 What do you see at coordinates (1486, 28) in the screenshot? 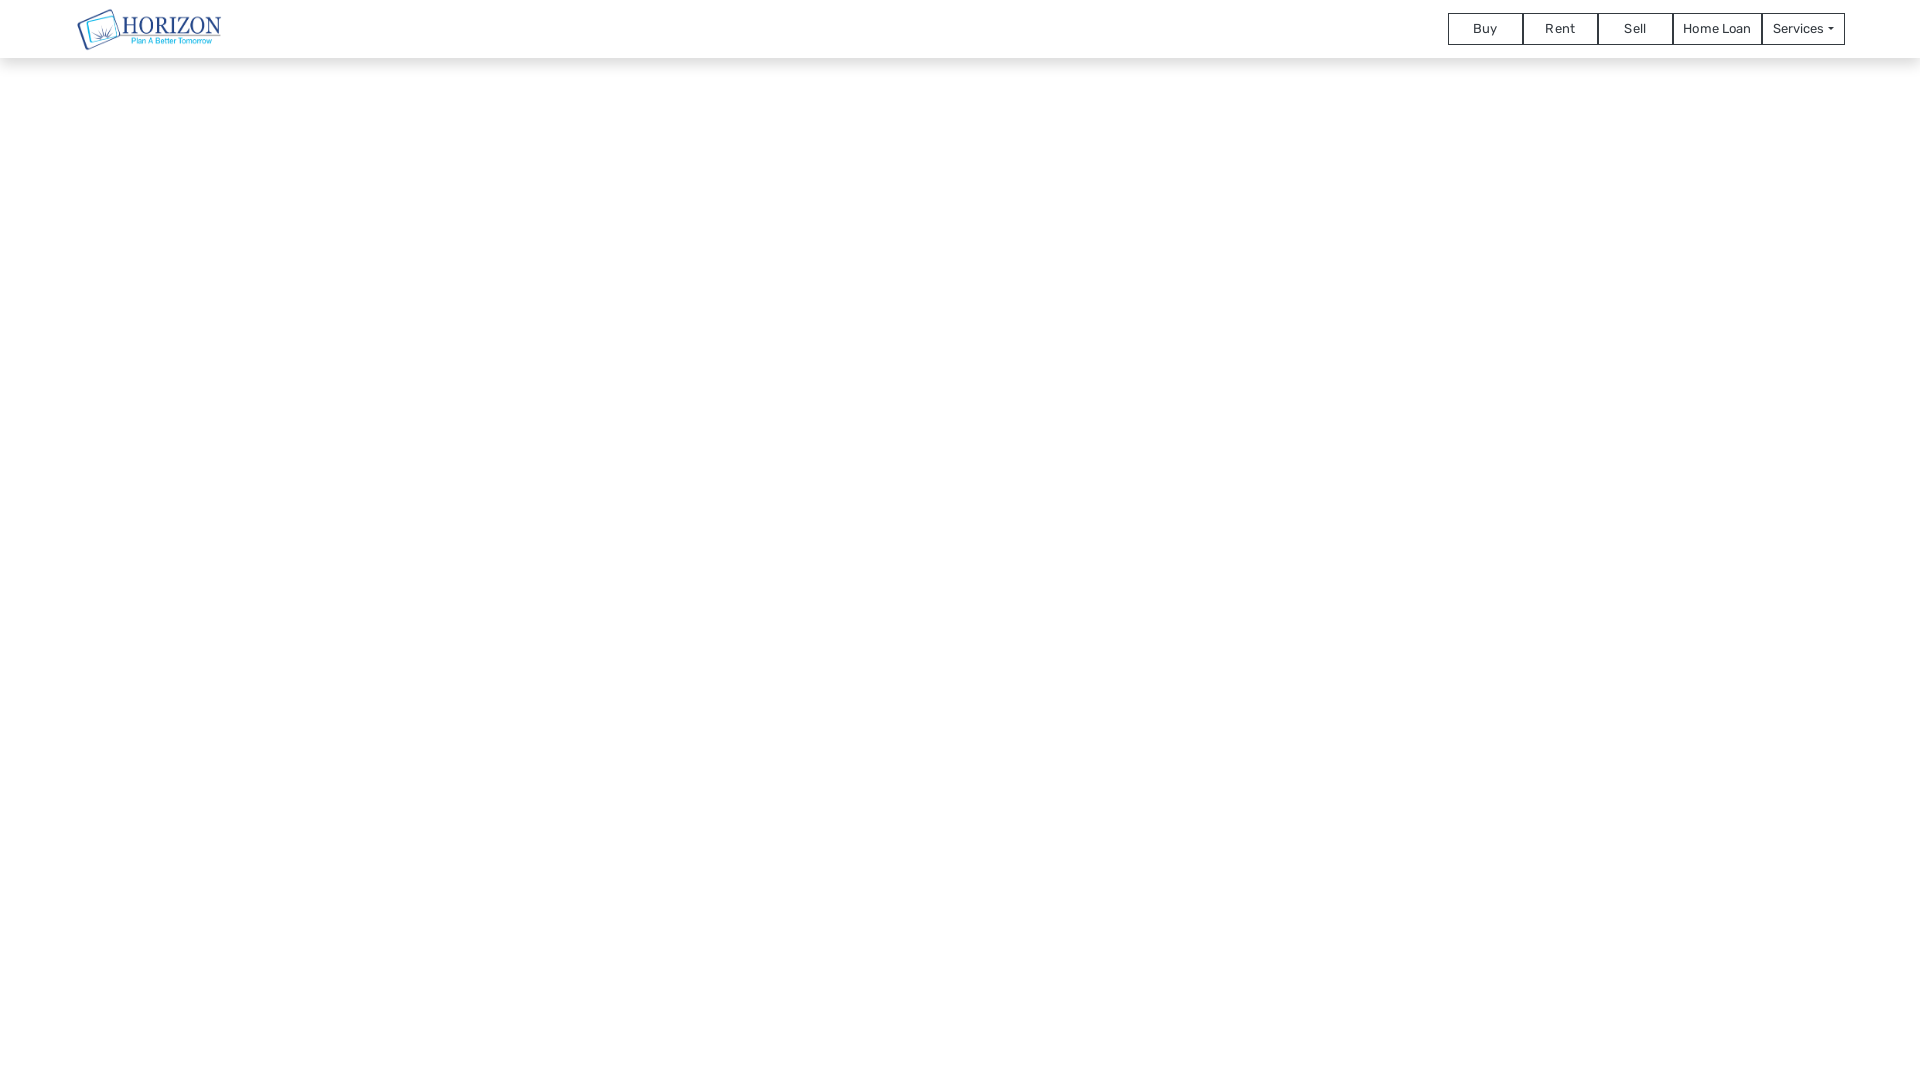
I see `Buy` at bounding box center [1486, 28].